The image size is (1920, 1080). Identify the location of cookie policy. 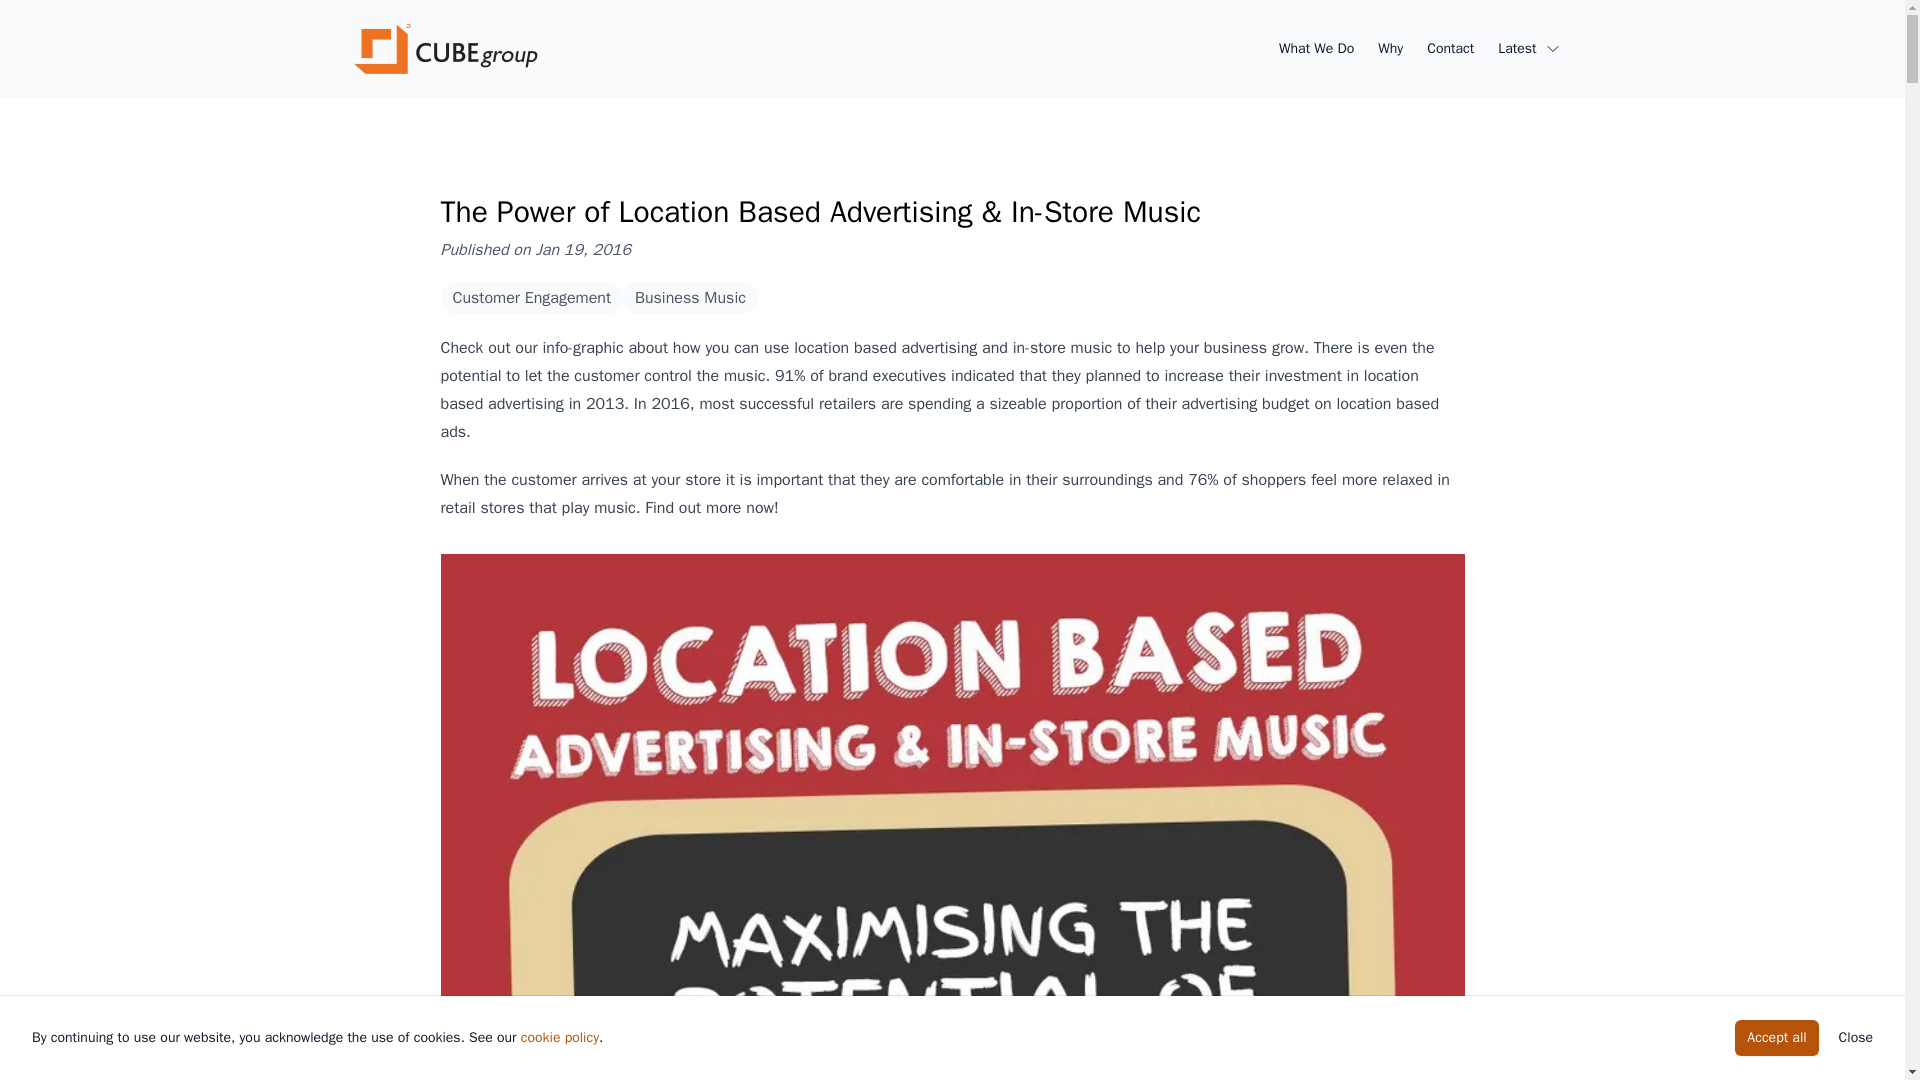
(560, 1038).